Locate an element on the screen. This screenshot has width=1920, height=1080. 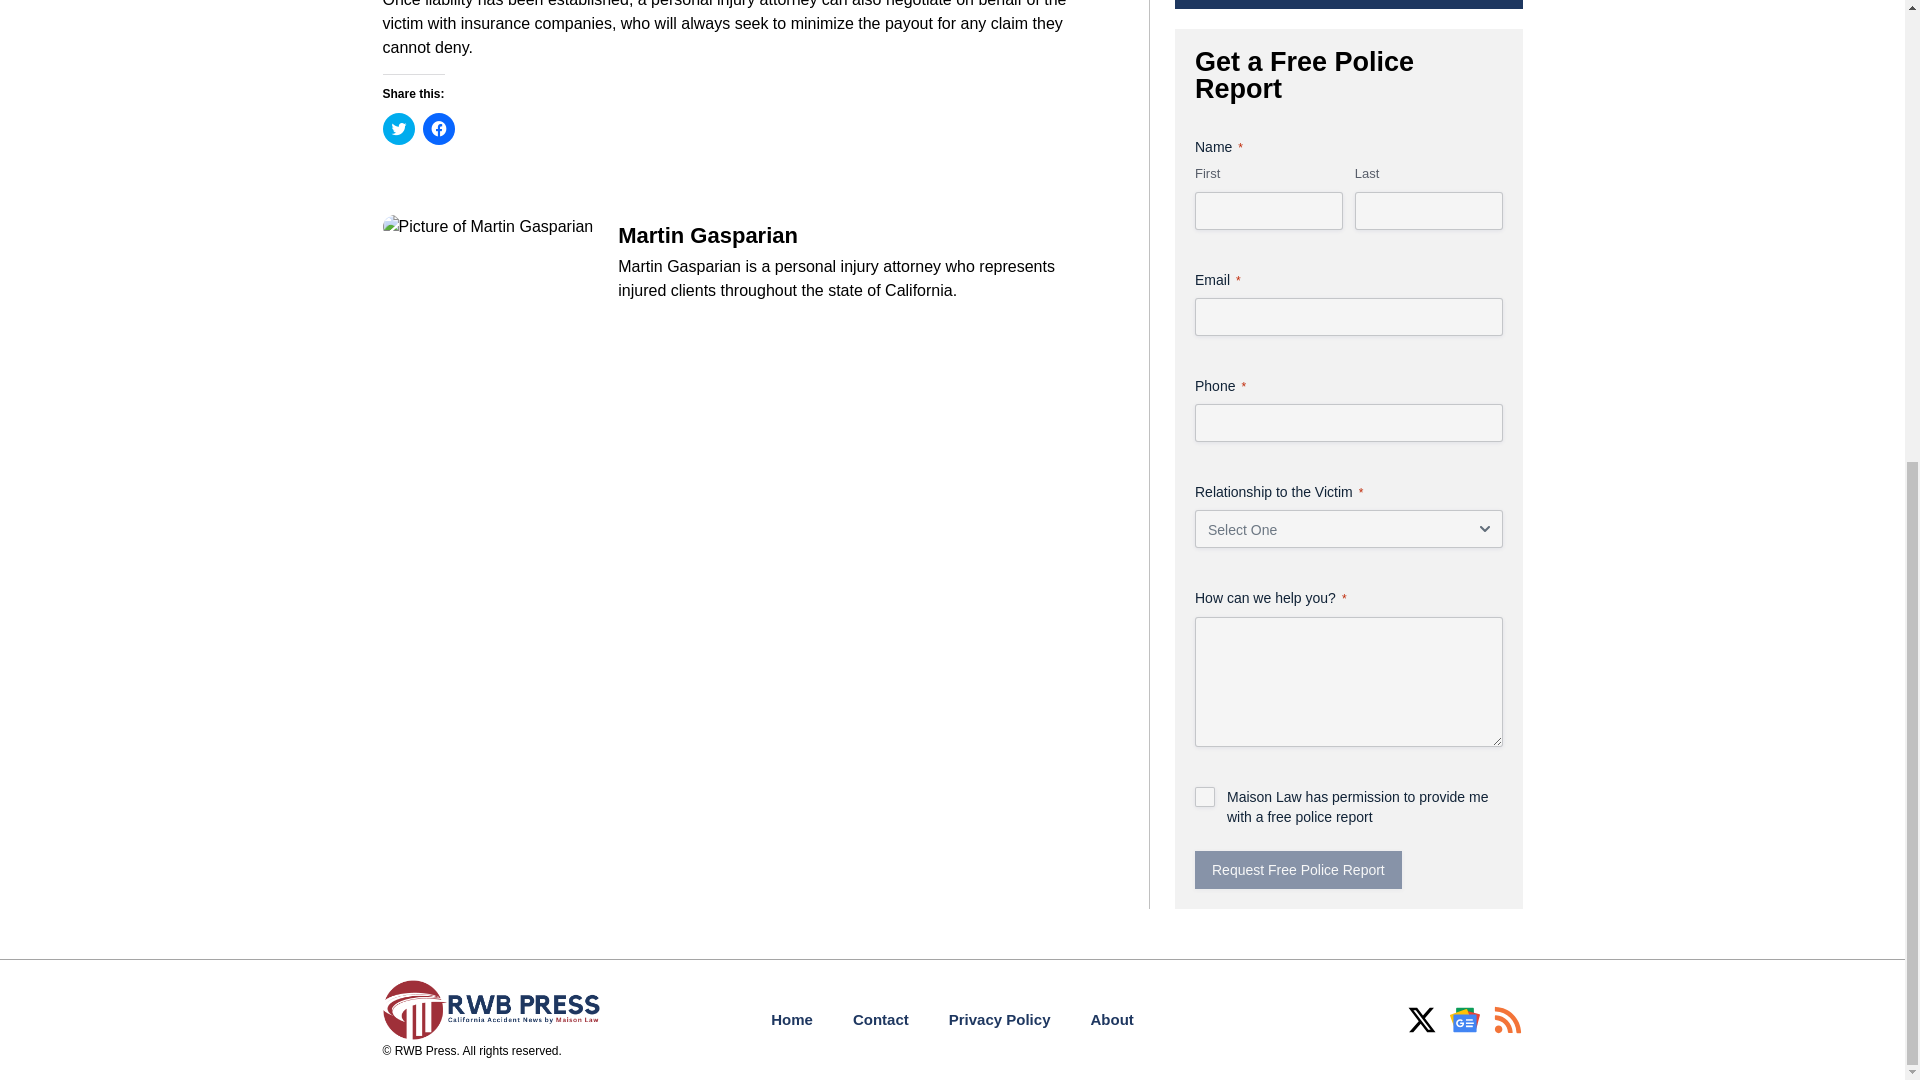
Click to share on Twitter is located at coordinates (398, 128).